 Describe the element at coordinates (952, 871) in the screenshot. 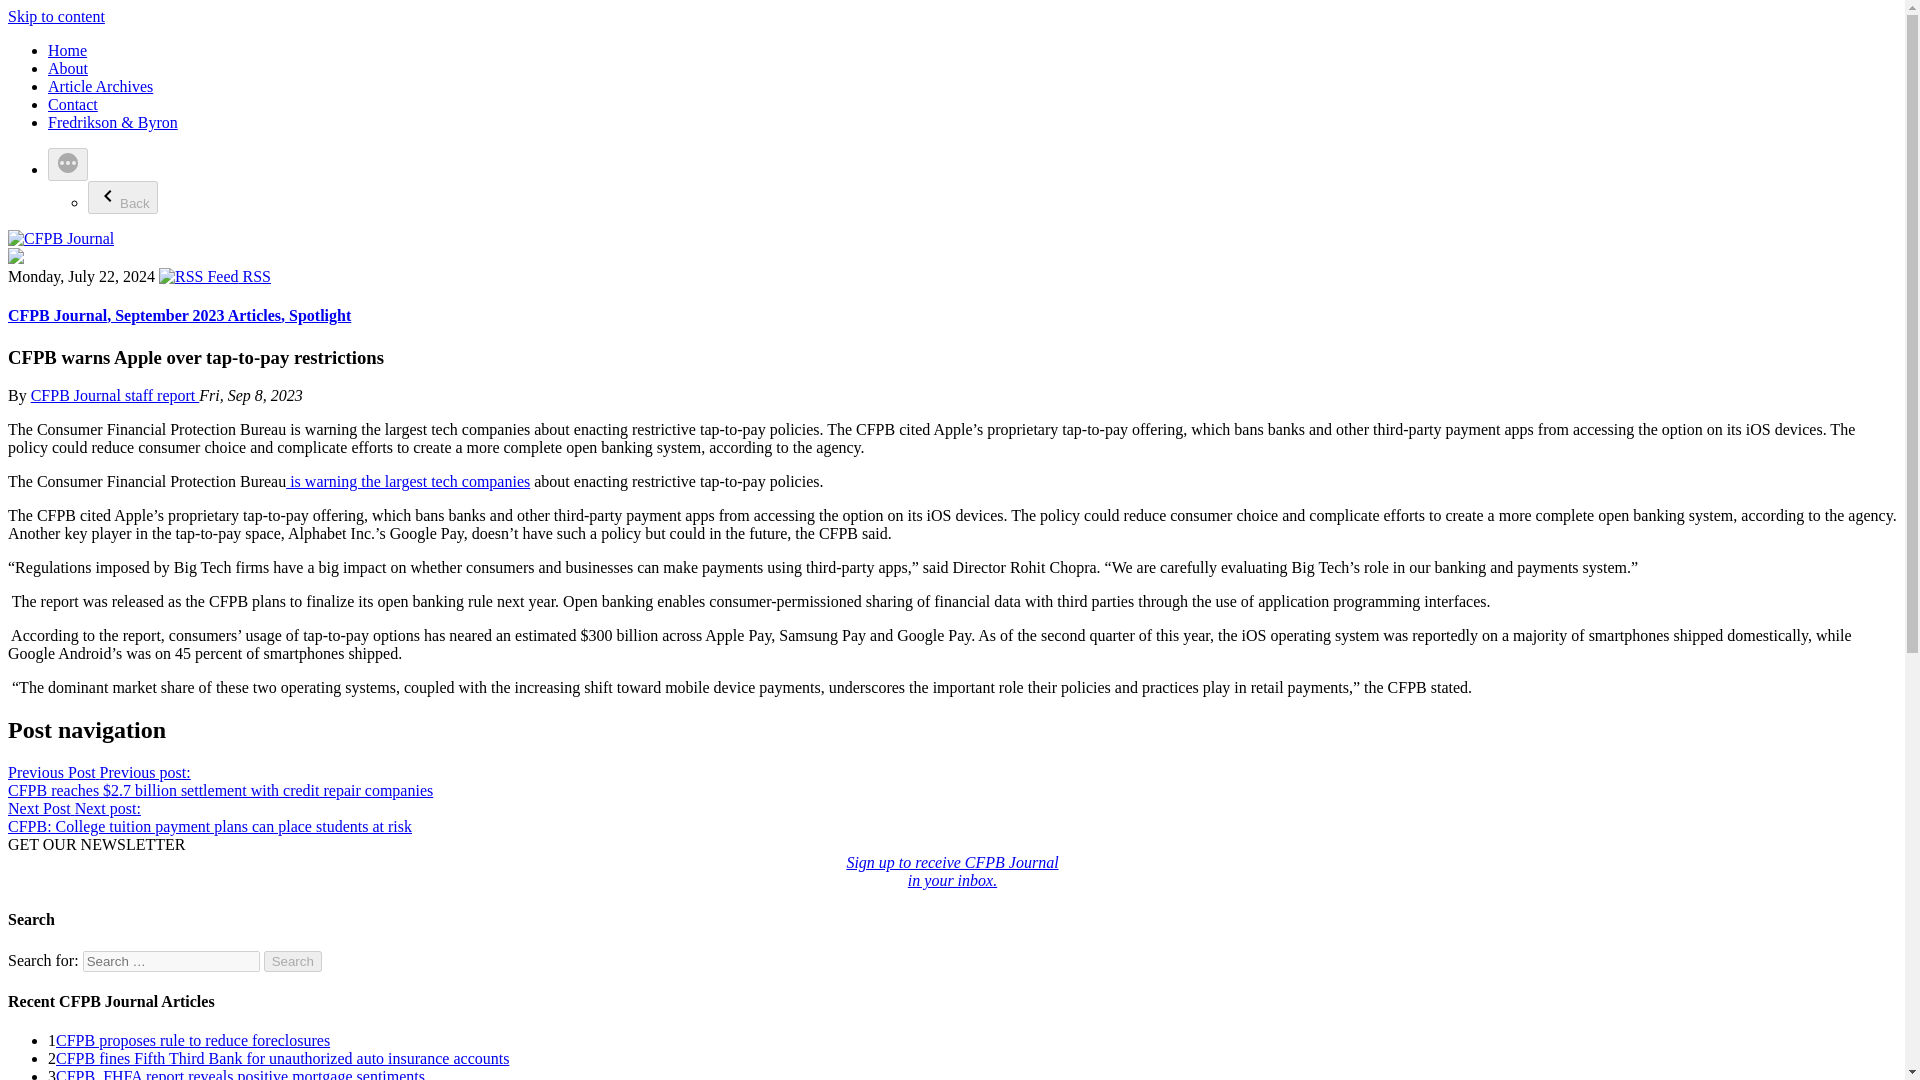

I see `is warning the largest tech companies` at that location.